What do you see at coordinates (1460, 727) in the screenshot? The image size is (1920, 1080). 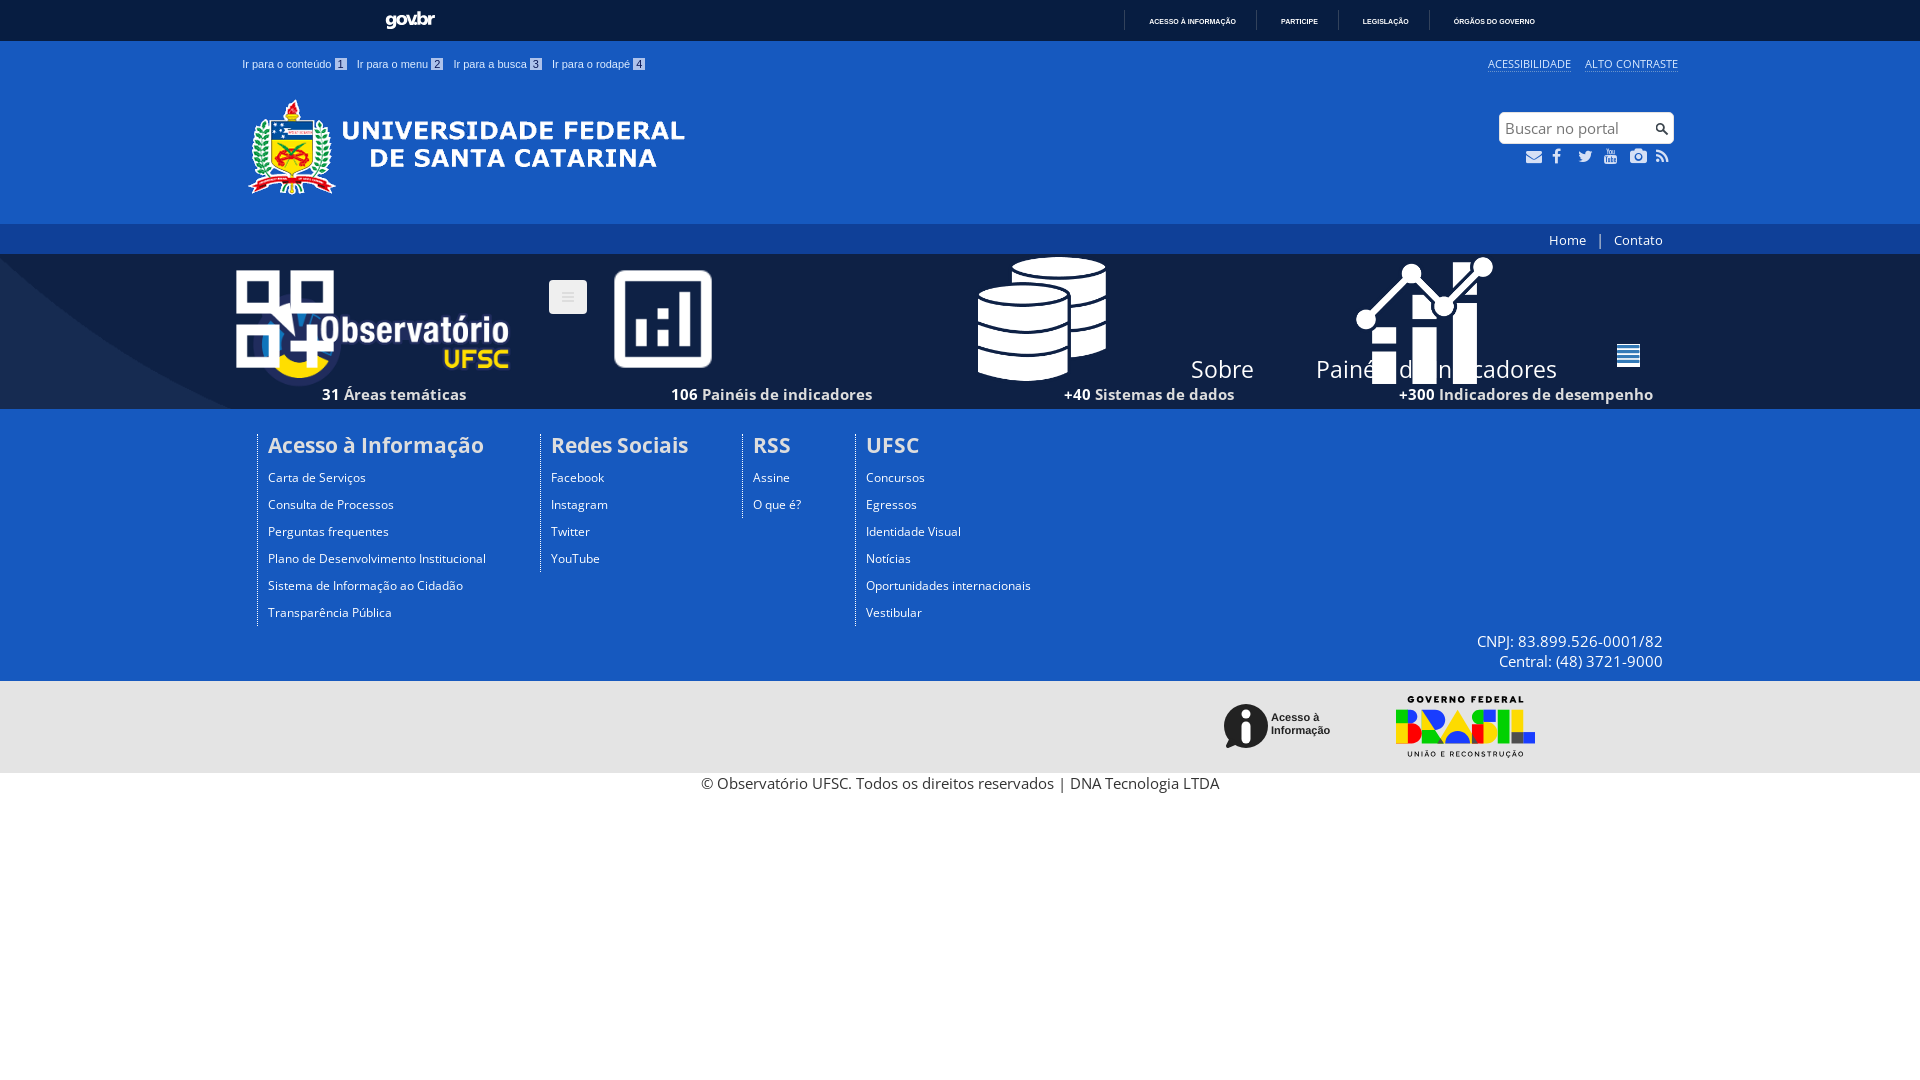 I see `Governo Federal` at bounding box center [1460, 727].